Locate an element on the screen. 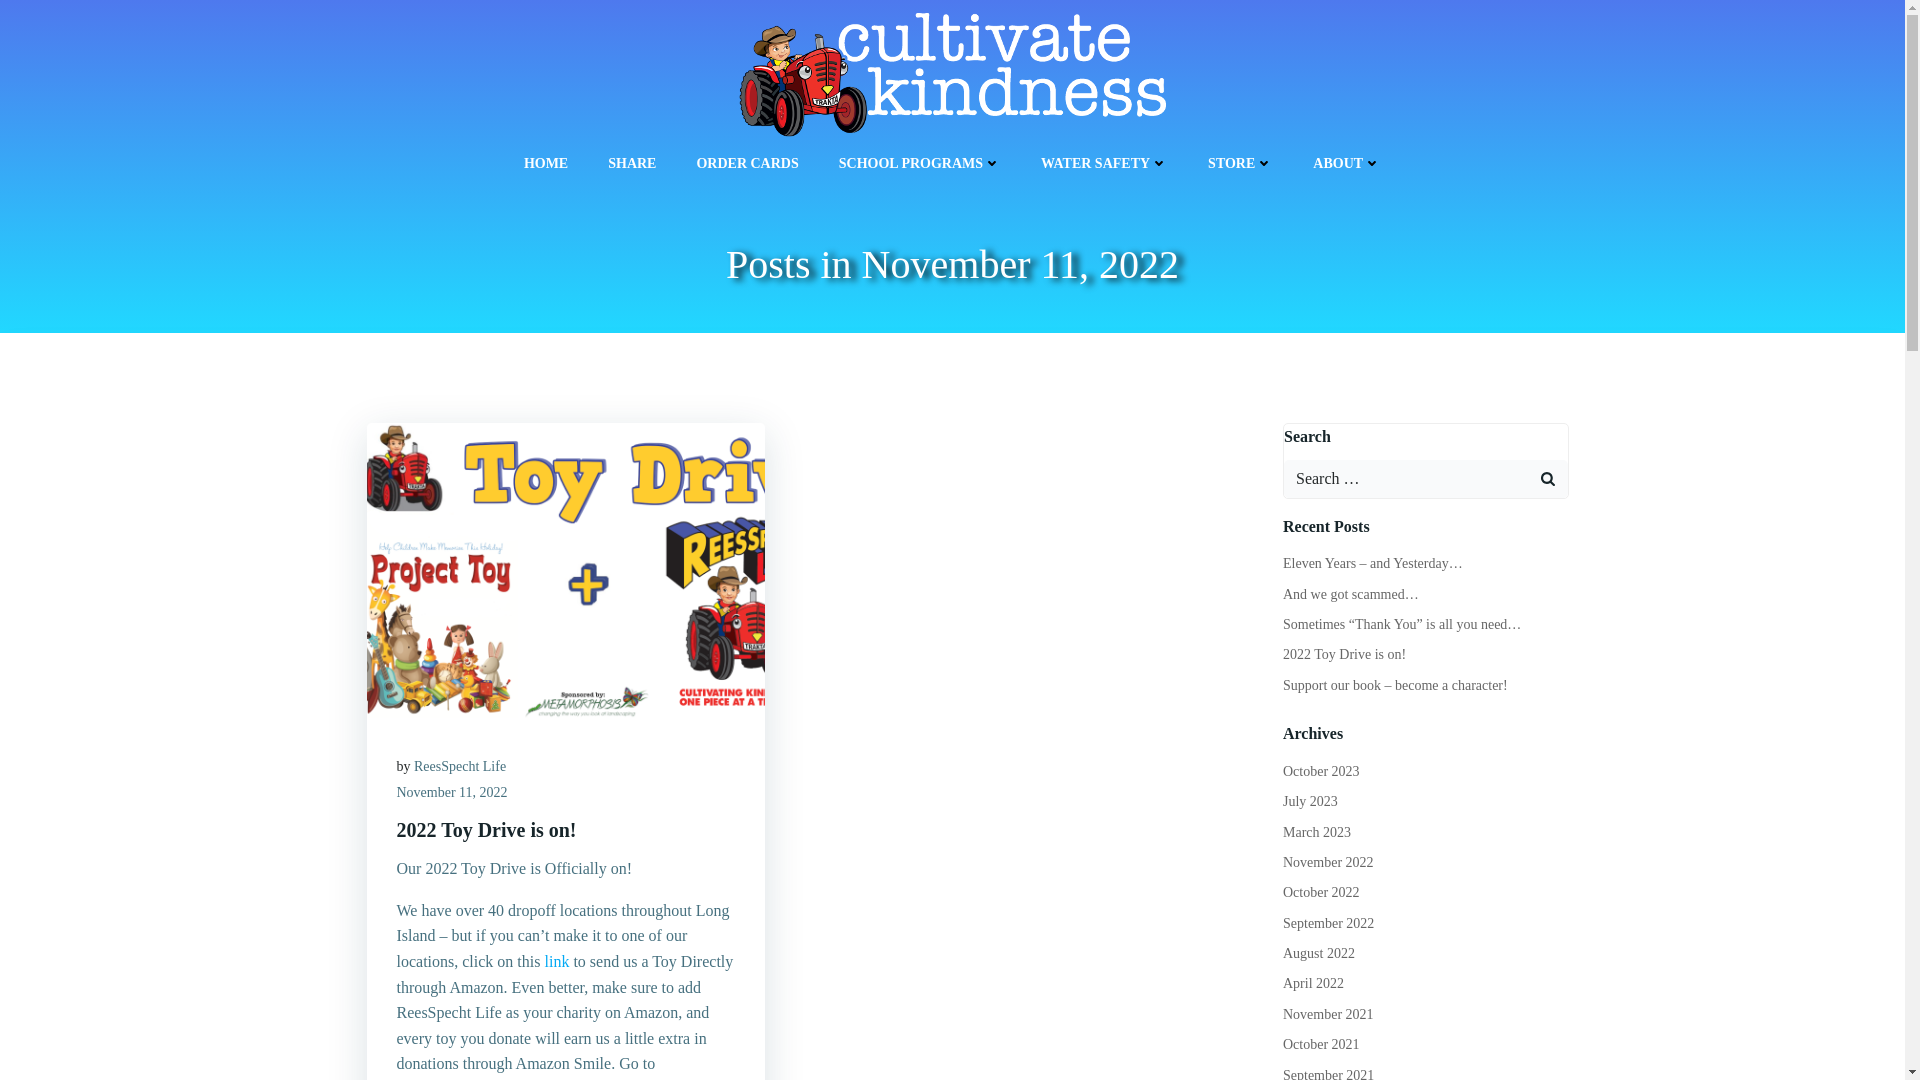 The image size is (1920, 1080). SHARE is located at coordinates (632, 163).